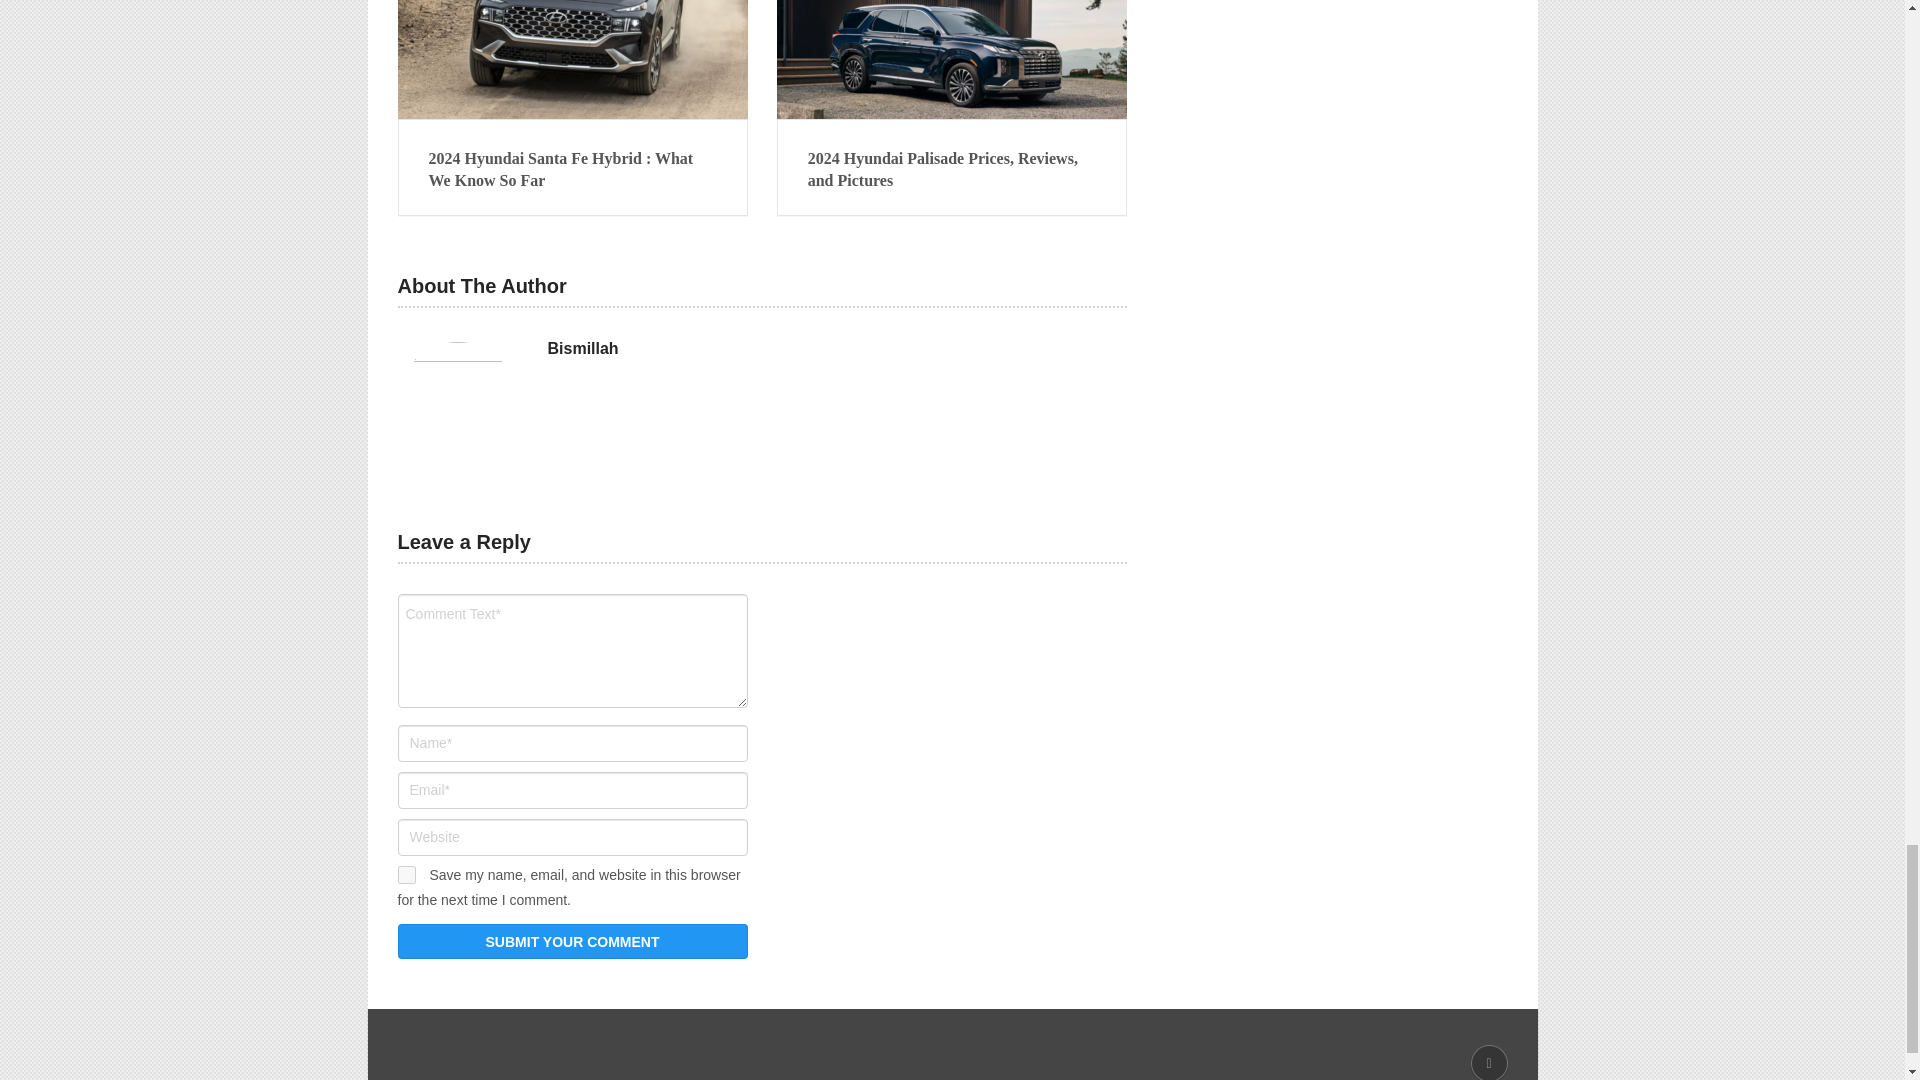 Image resolution: width=1920 pixels, height=1080 pixels. What do you see at coordinates (952, 59) in the screenshot?
I see `2024 Hyundai Palisade Prices, Reviews, and Pictures` at bounding box center [952, 59].